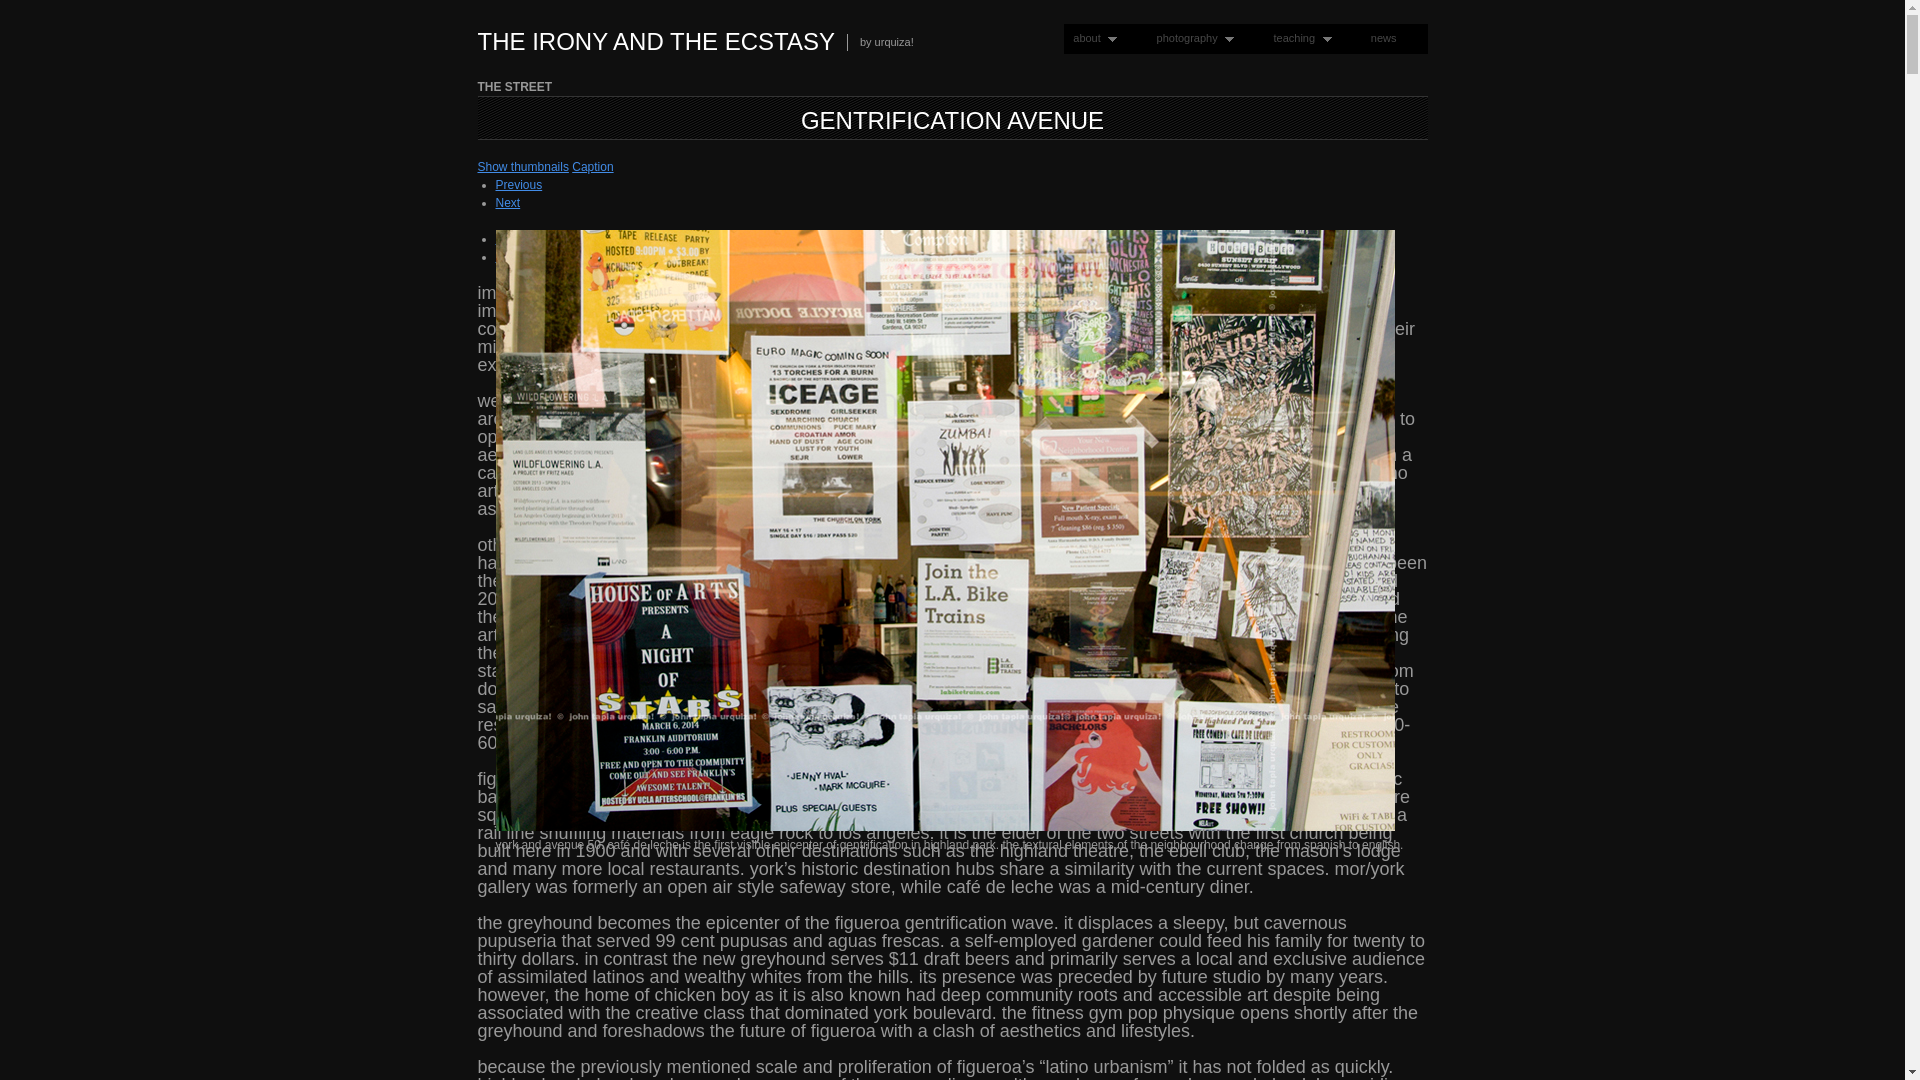  Describe the element at coordinates (656, 42) in the screenshot. I see `the irony and the ecstasy` at that location.